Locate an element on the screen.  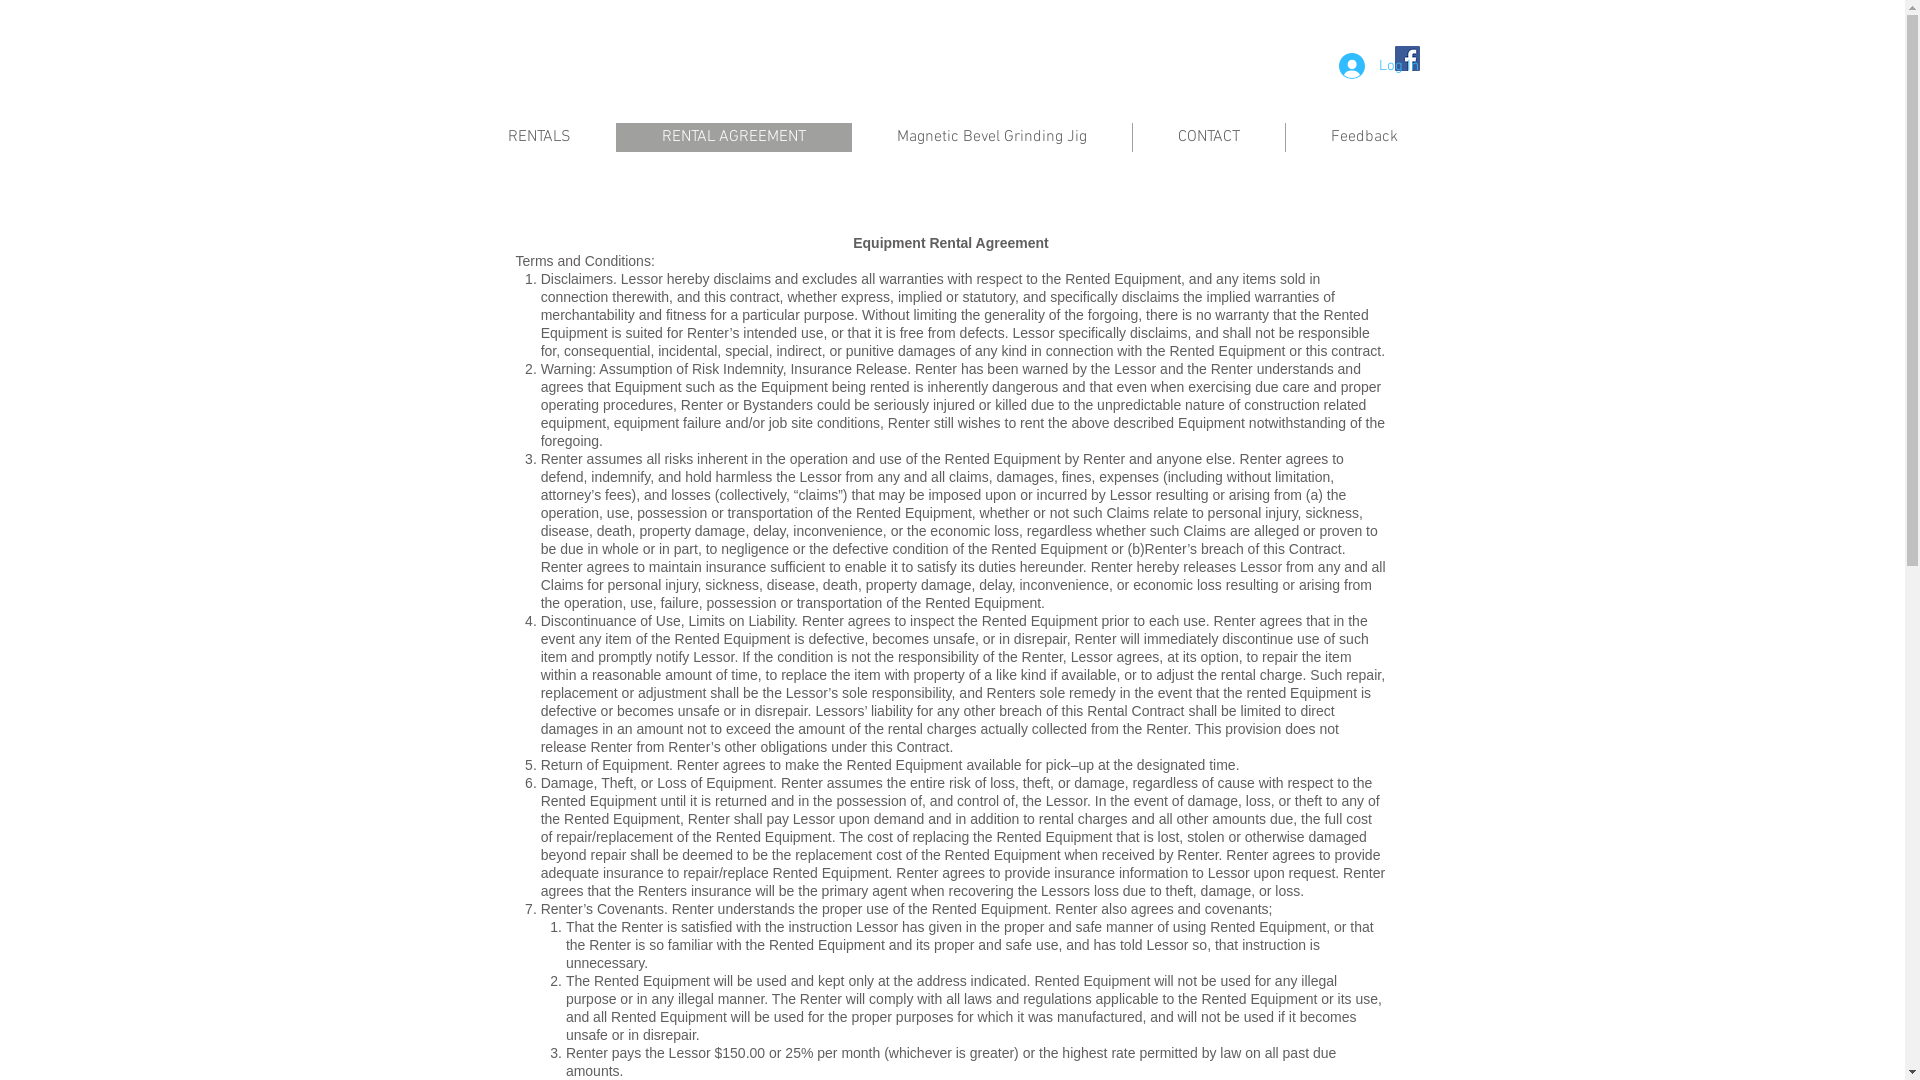
Magnetic Bevel Grinding Jig is located at coordinates (990, 138).